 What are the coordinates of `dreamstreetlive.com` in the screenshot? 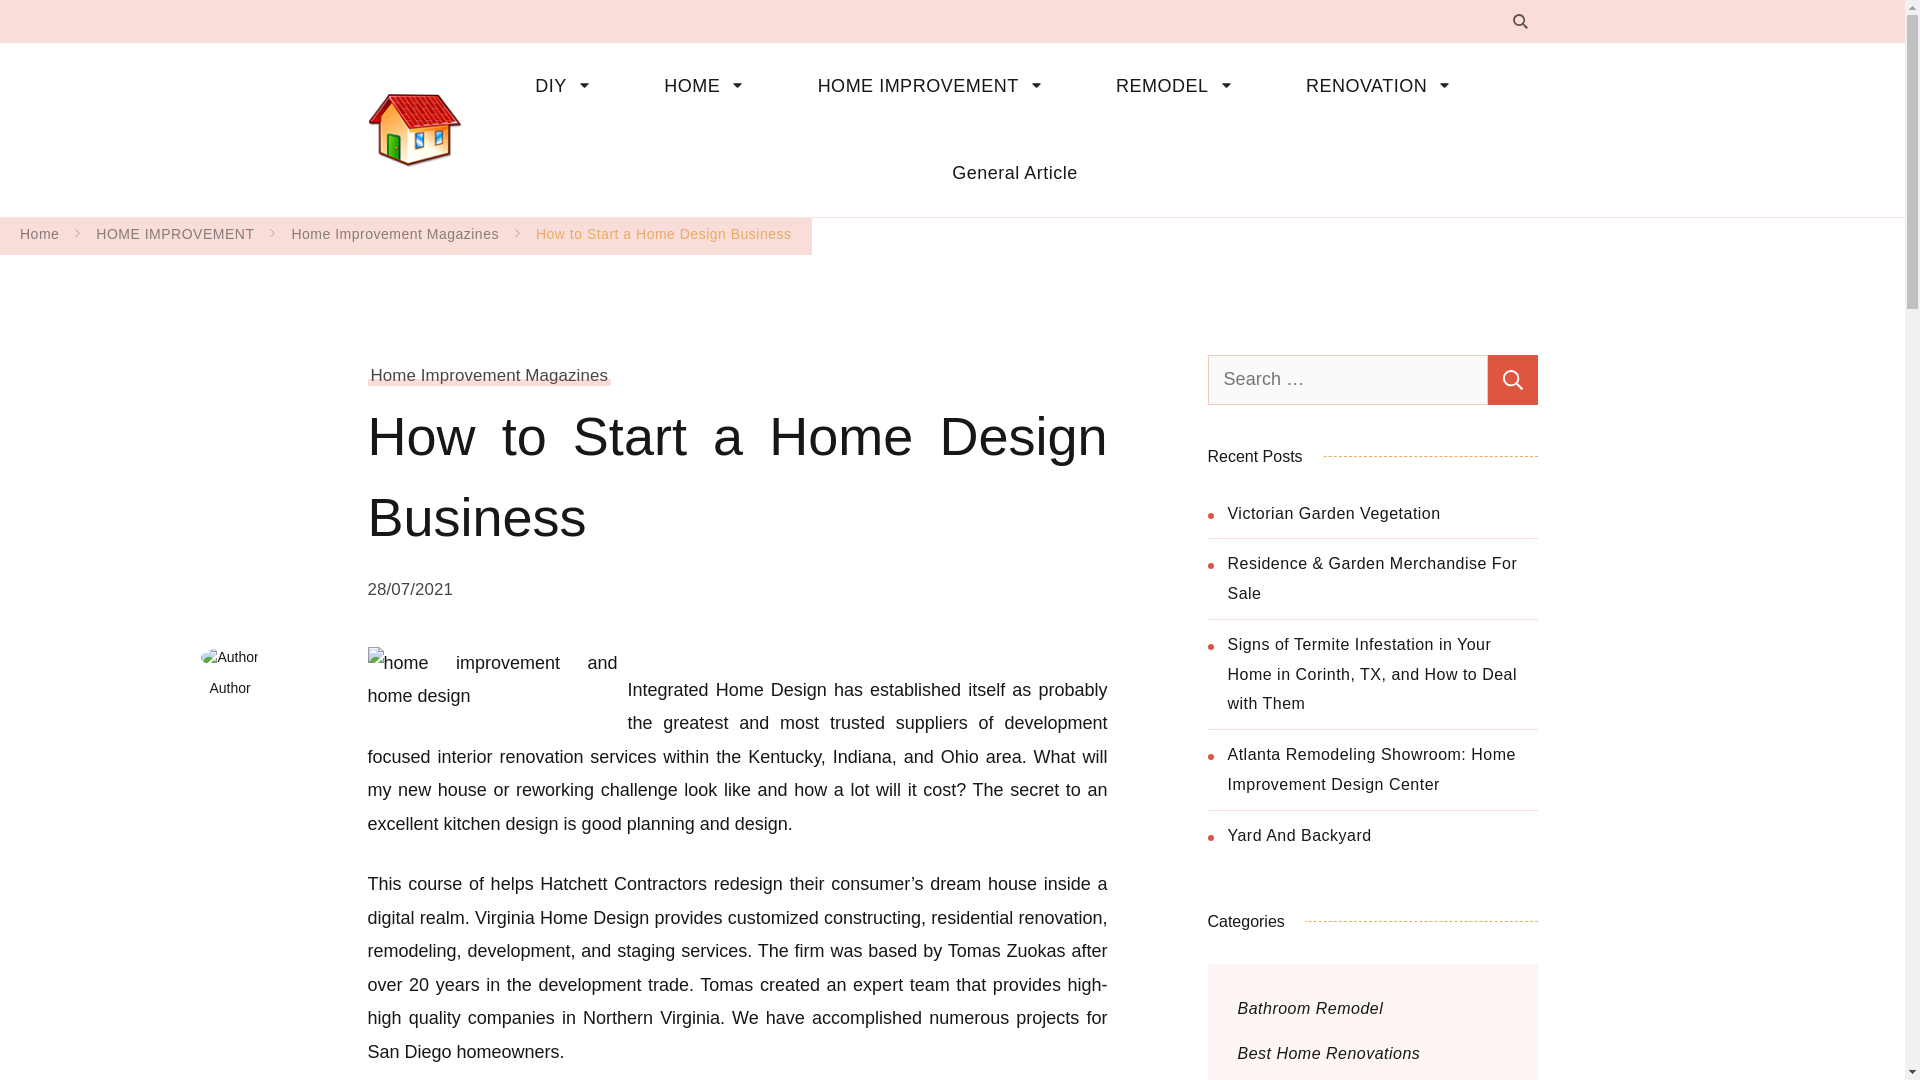 It's located at (598, 112).